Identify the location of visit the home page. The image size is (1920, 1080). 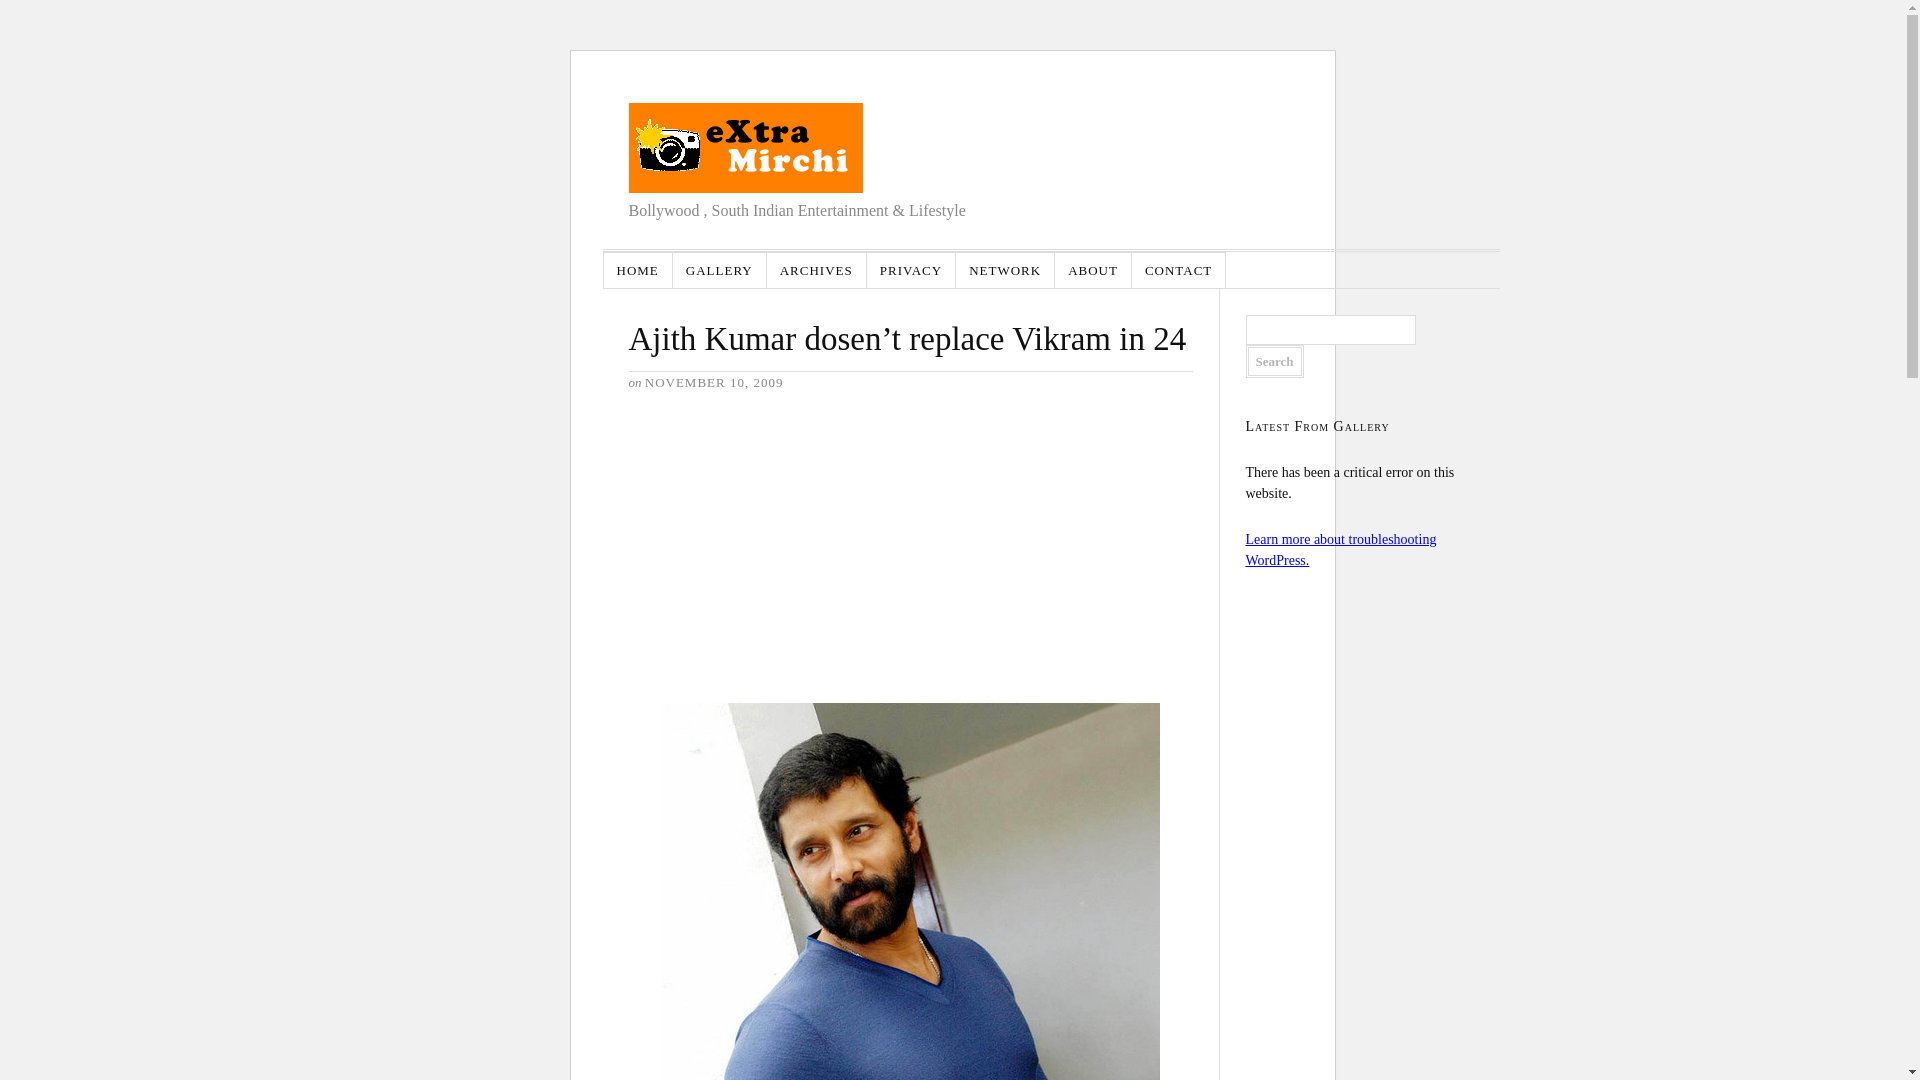
(744, 148).